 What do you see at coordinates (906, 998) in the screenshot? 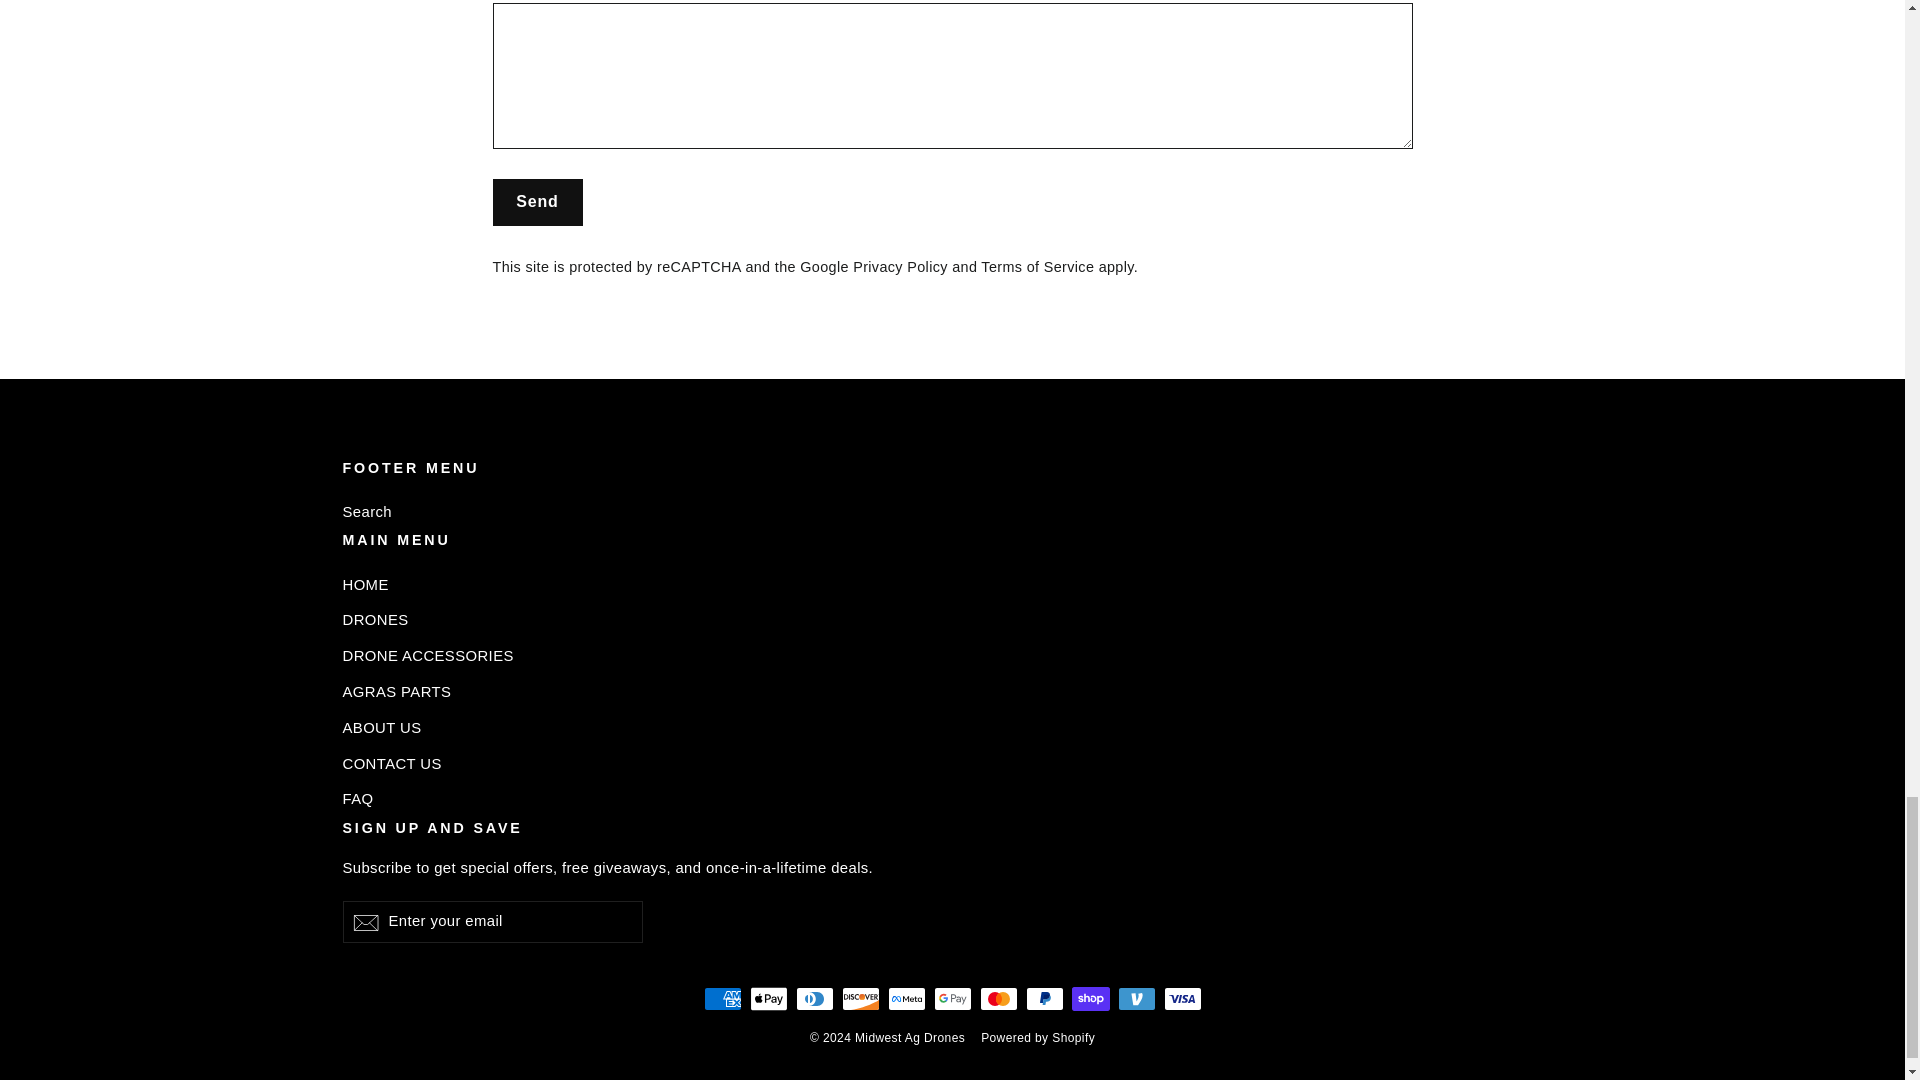
I see `Meta Pay` at bounding box center [906, 998].